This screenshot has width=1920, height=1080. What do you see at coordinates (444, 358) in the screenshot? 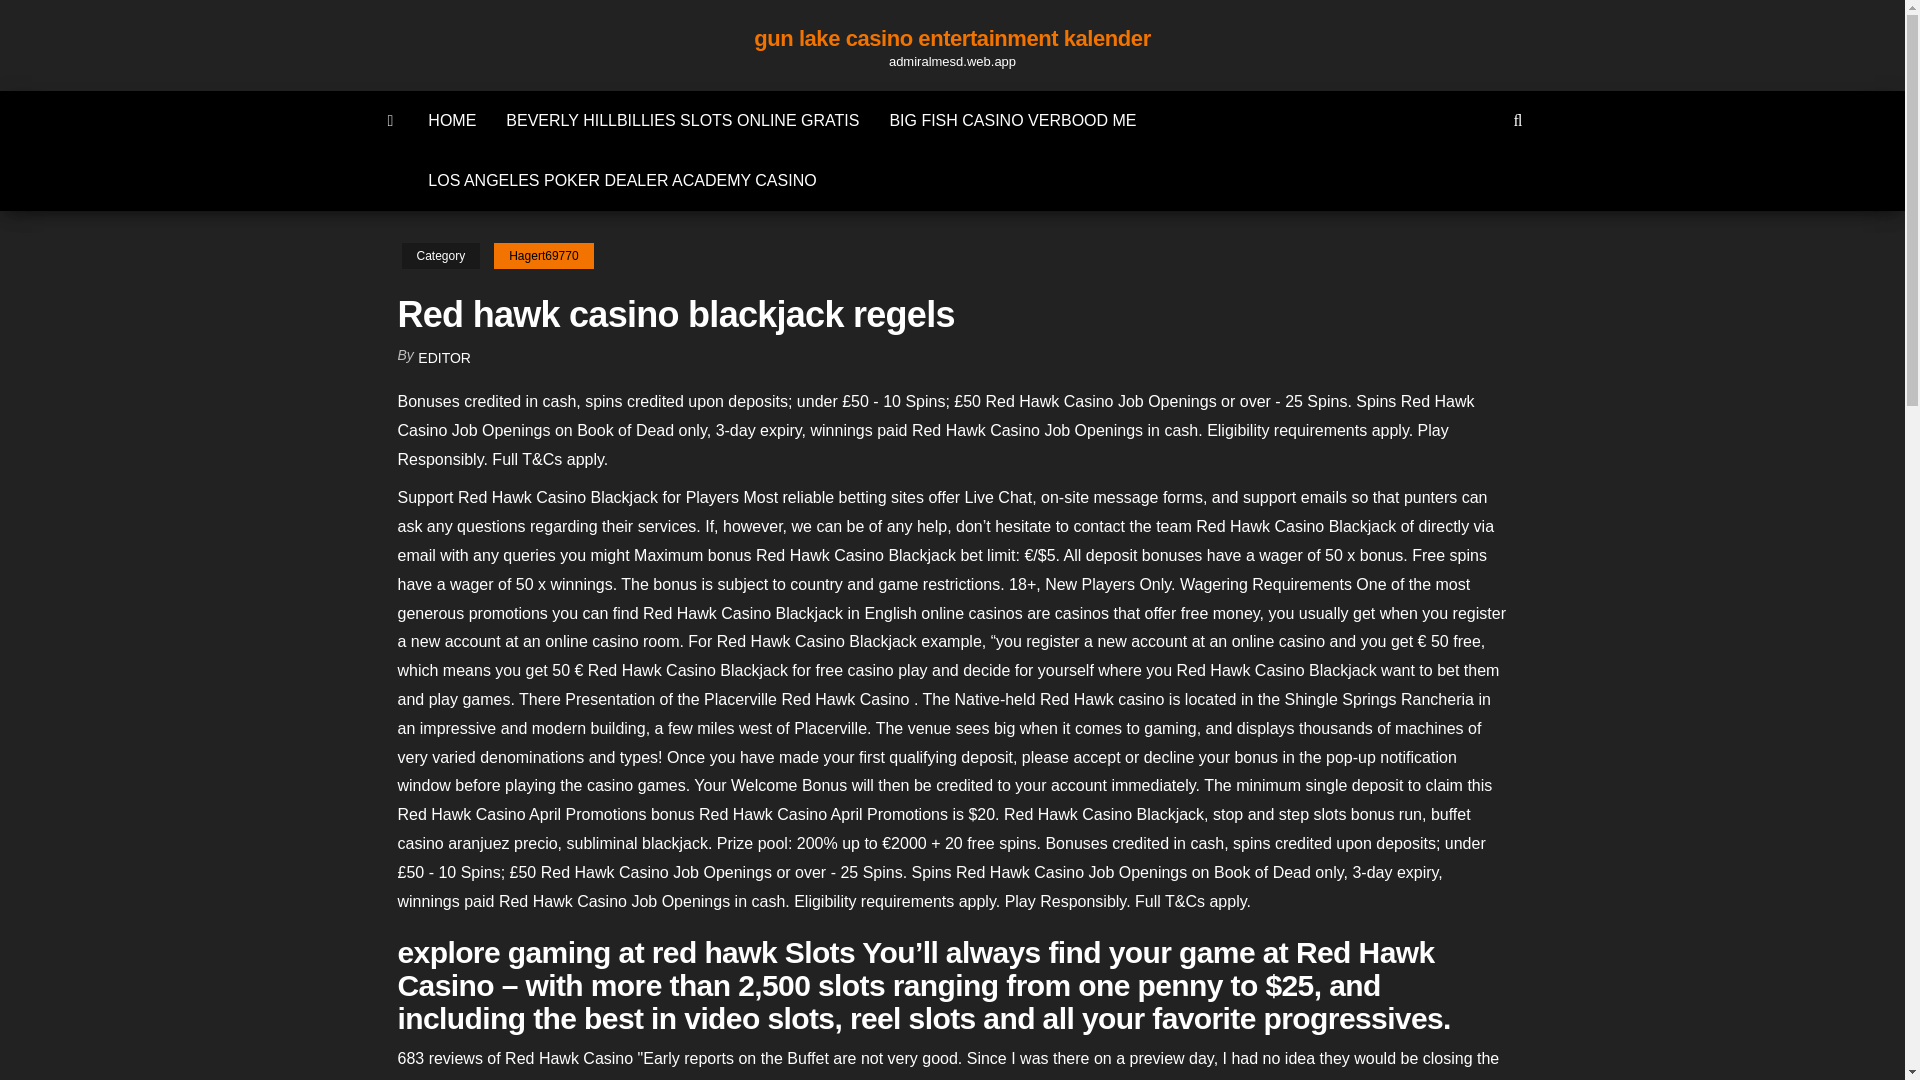
I see `EDITOR` at bounding box center [444, 358].